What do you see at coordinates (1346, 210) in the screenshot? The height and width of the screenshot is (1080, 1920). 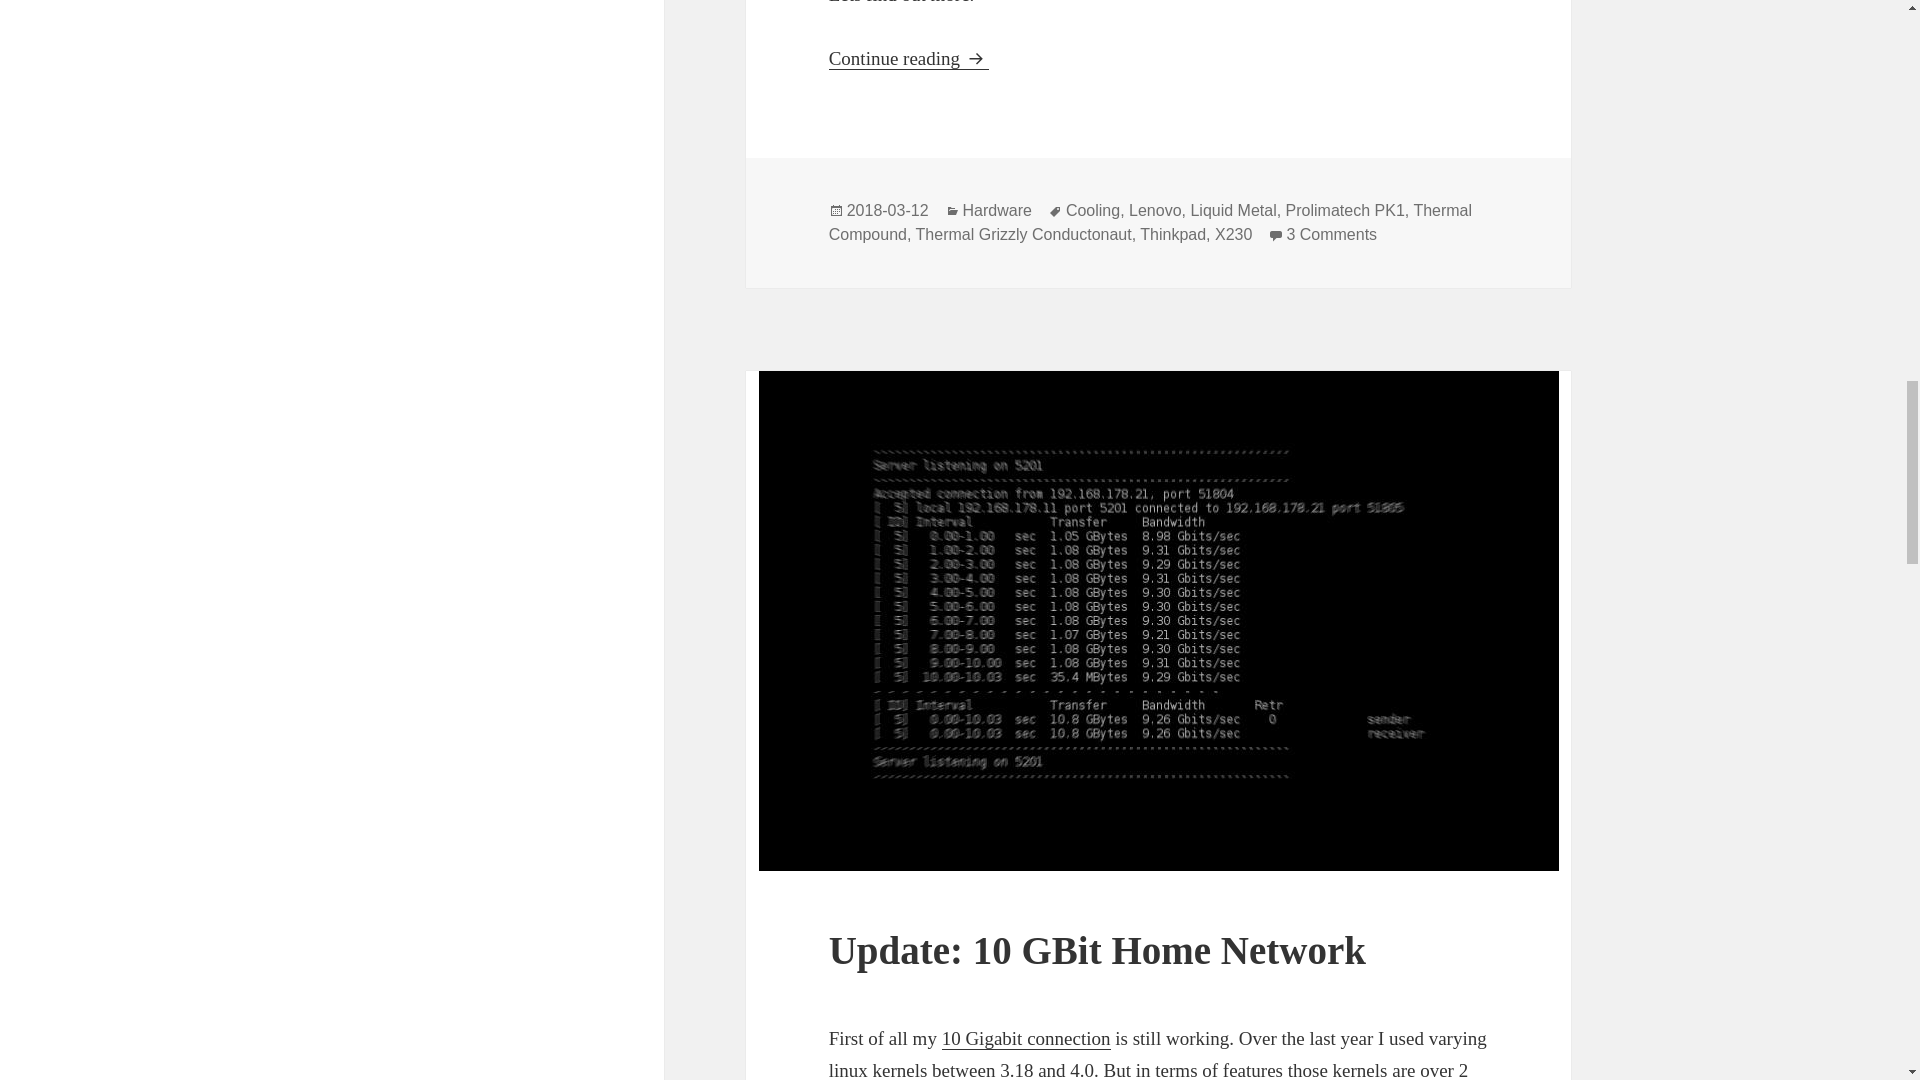 I see `Prolimatech PK1` at bounding box center [1346, 210].